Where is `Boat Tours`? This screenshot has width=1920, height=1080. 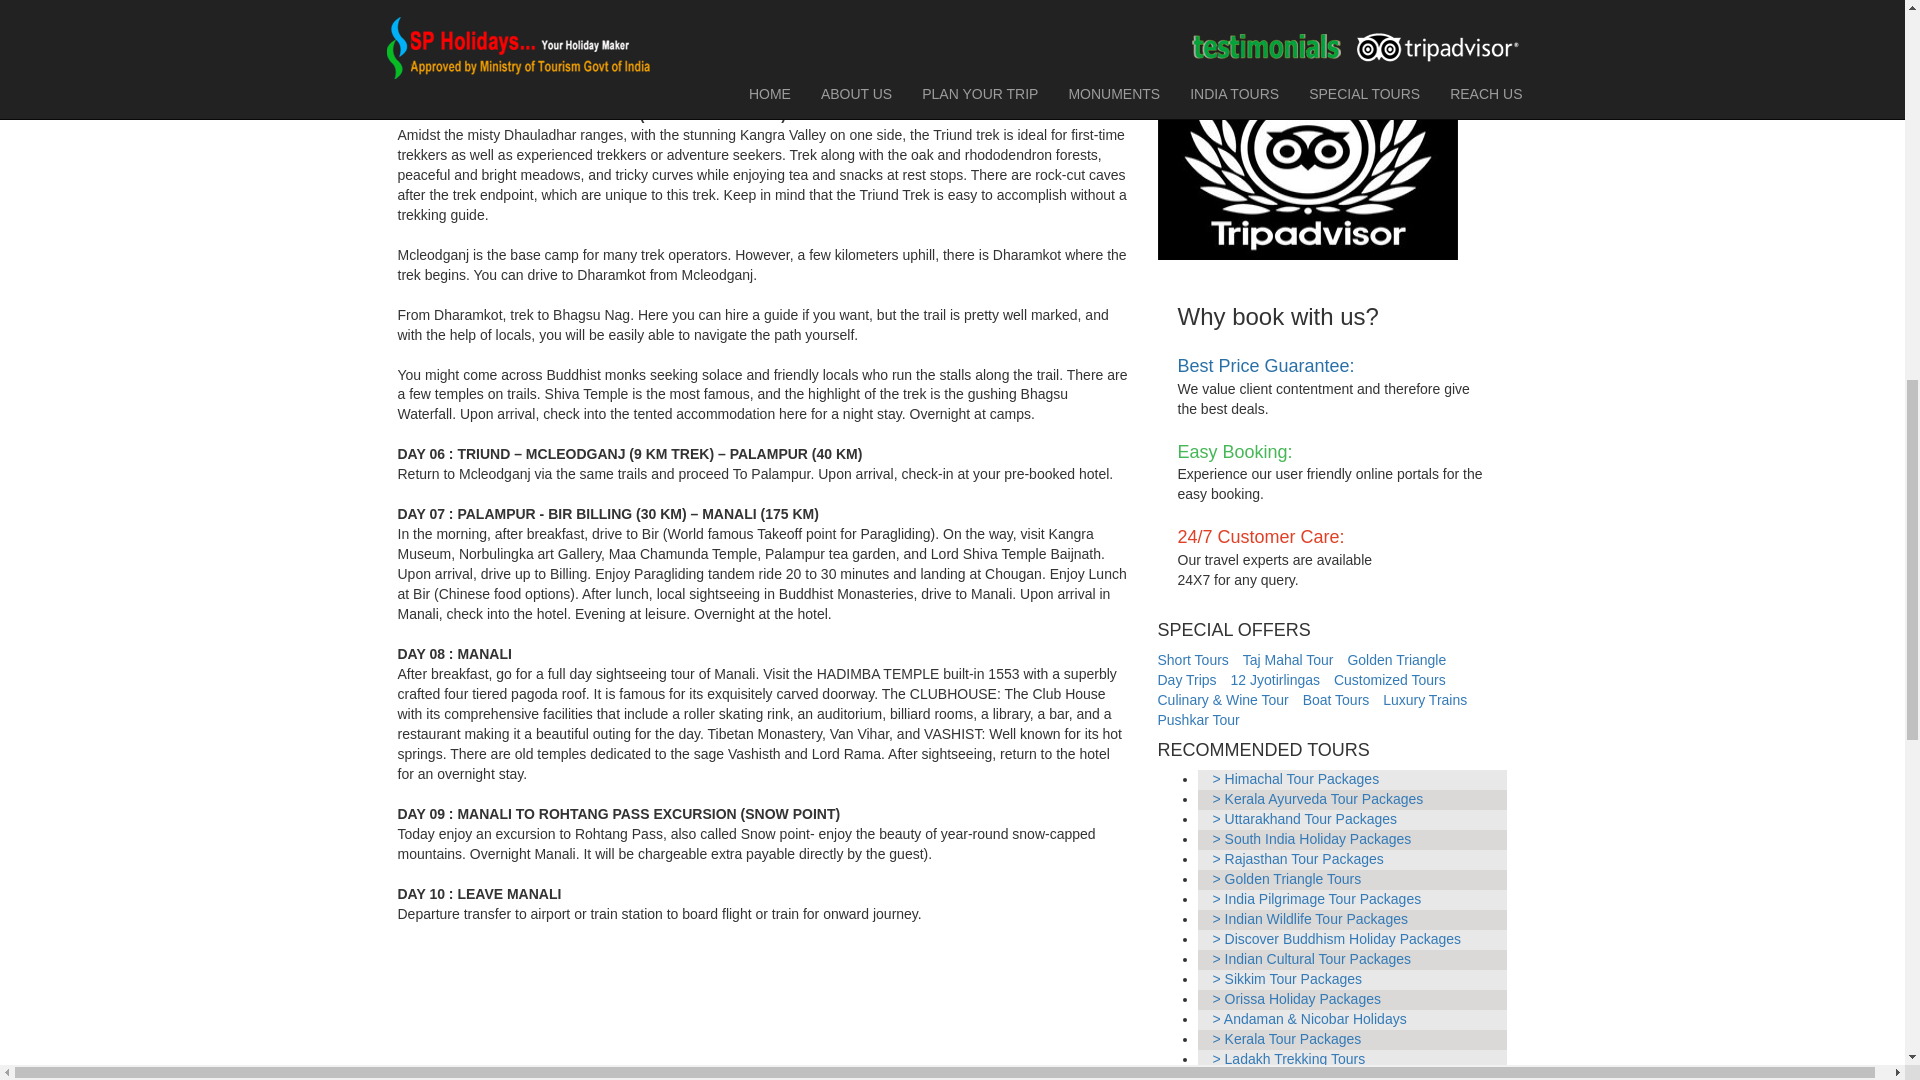 Boat Tours is located at coordinates (1336, 700).